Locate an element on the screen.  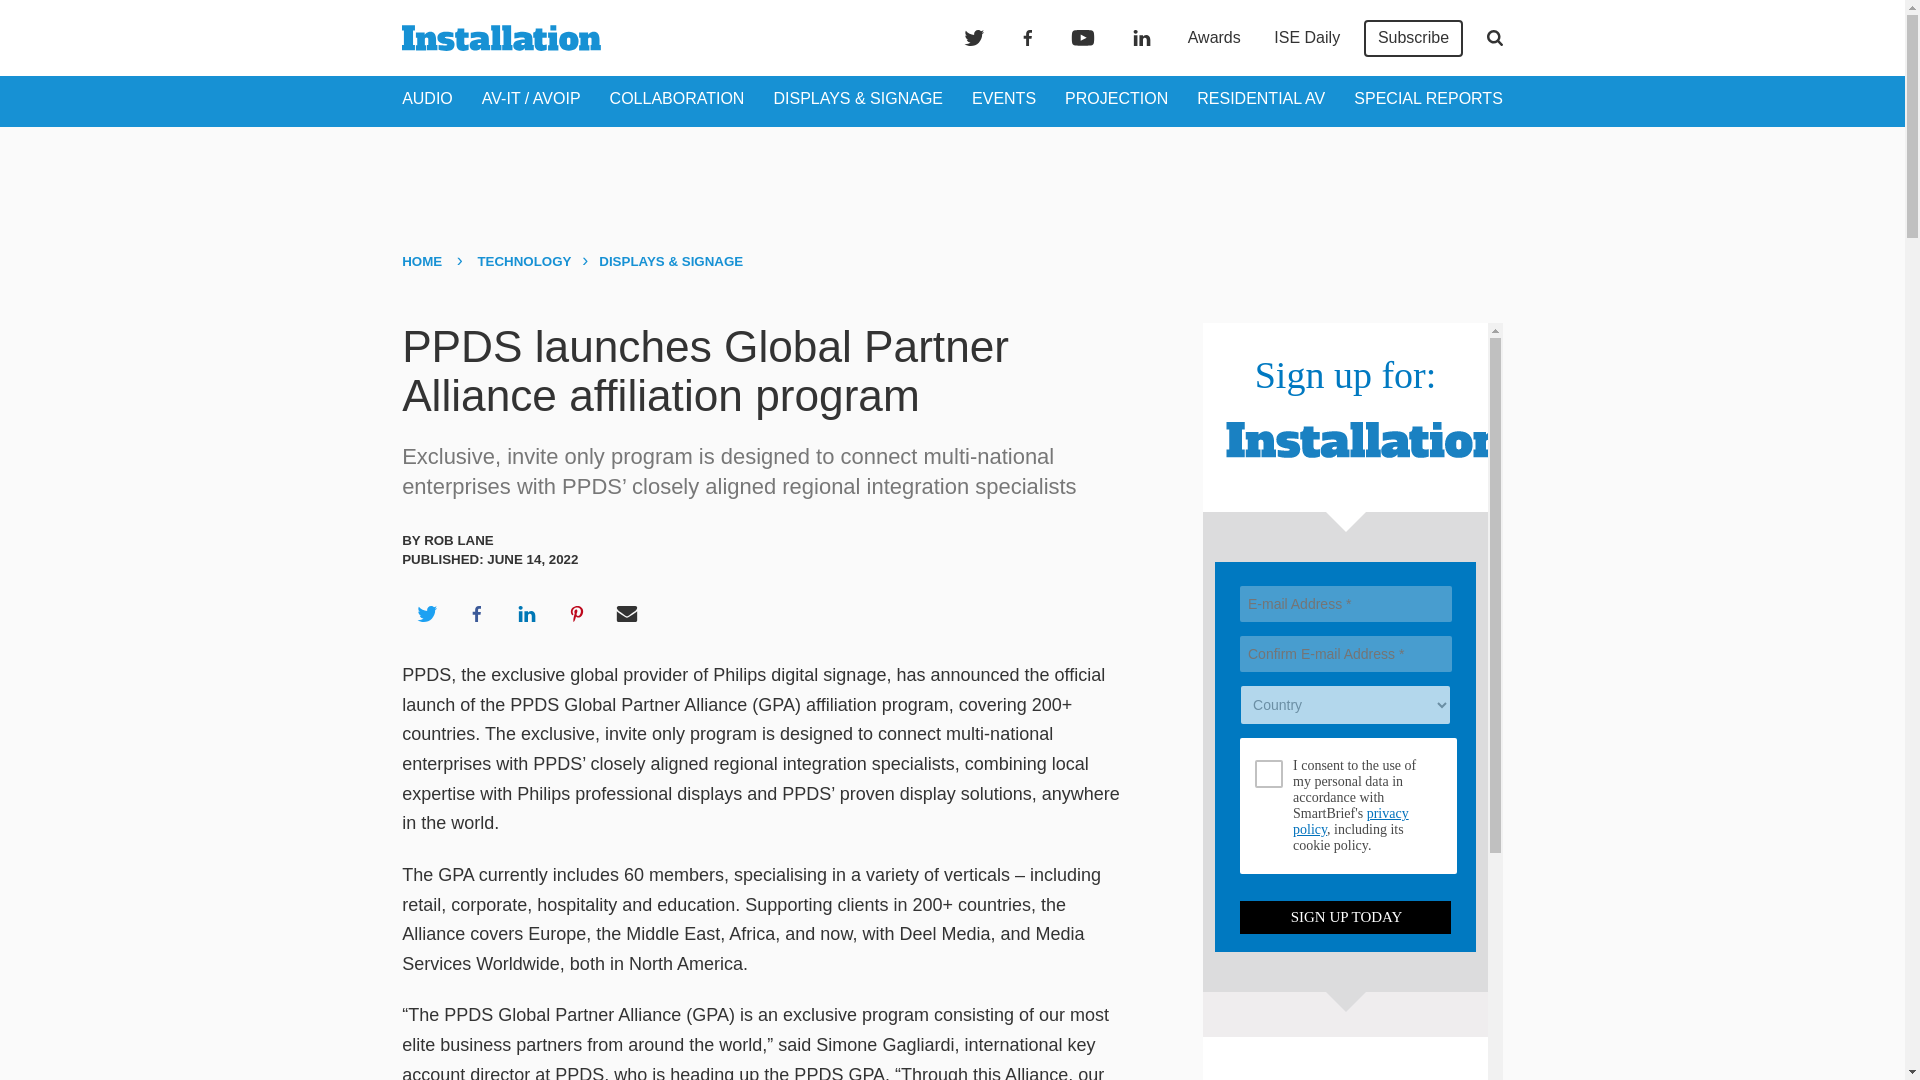
Awards is located at coordinates (1214, 38).